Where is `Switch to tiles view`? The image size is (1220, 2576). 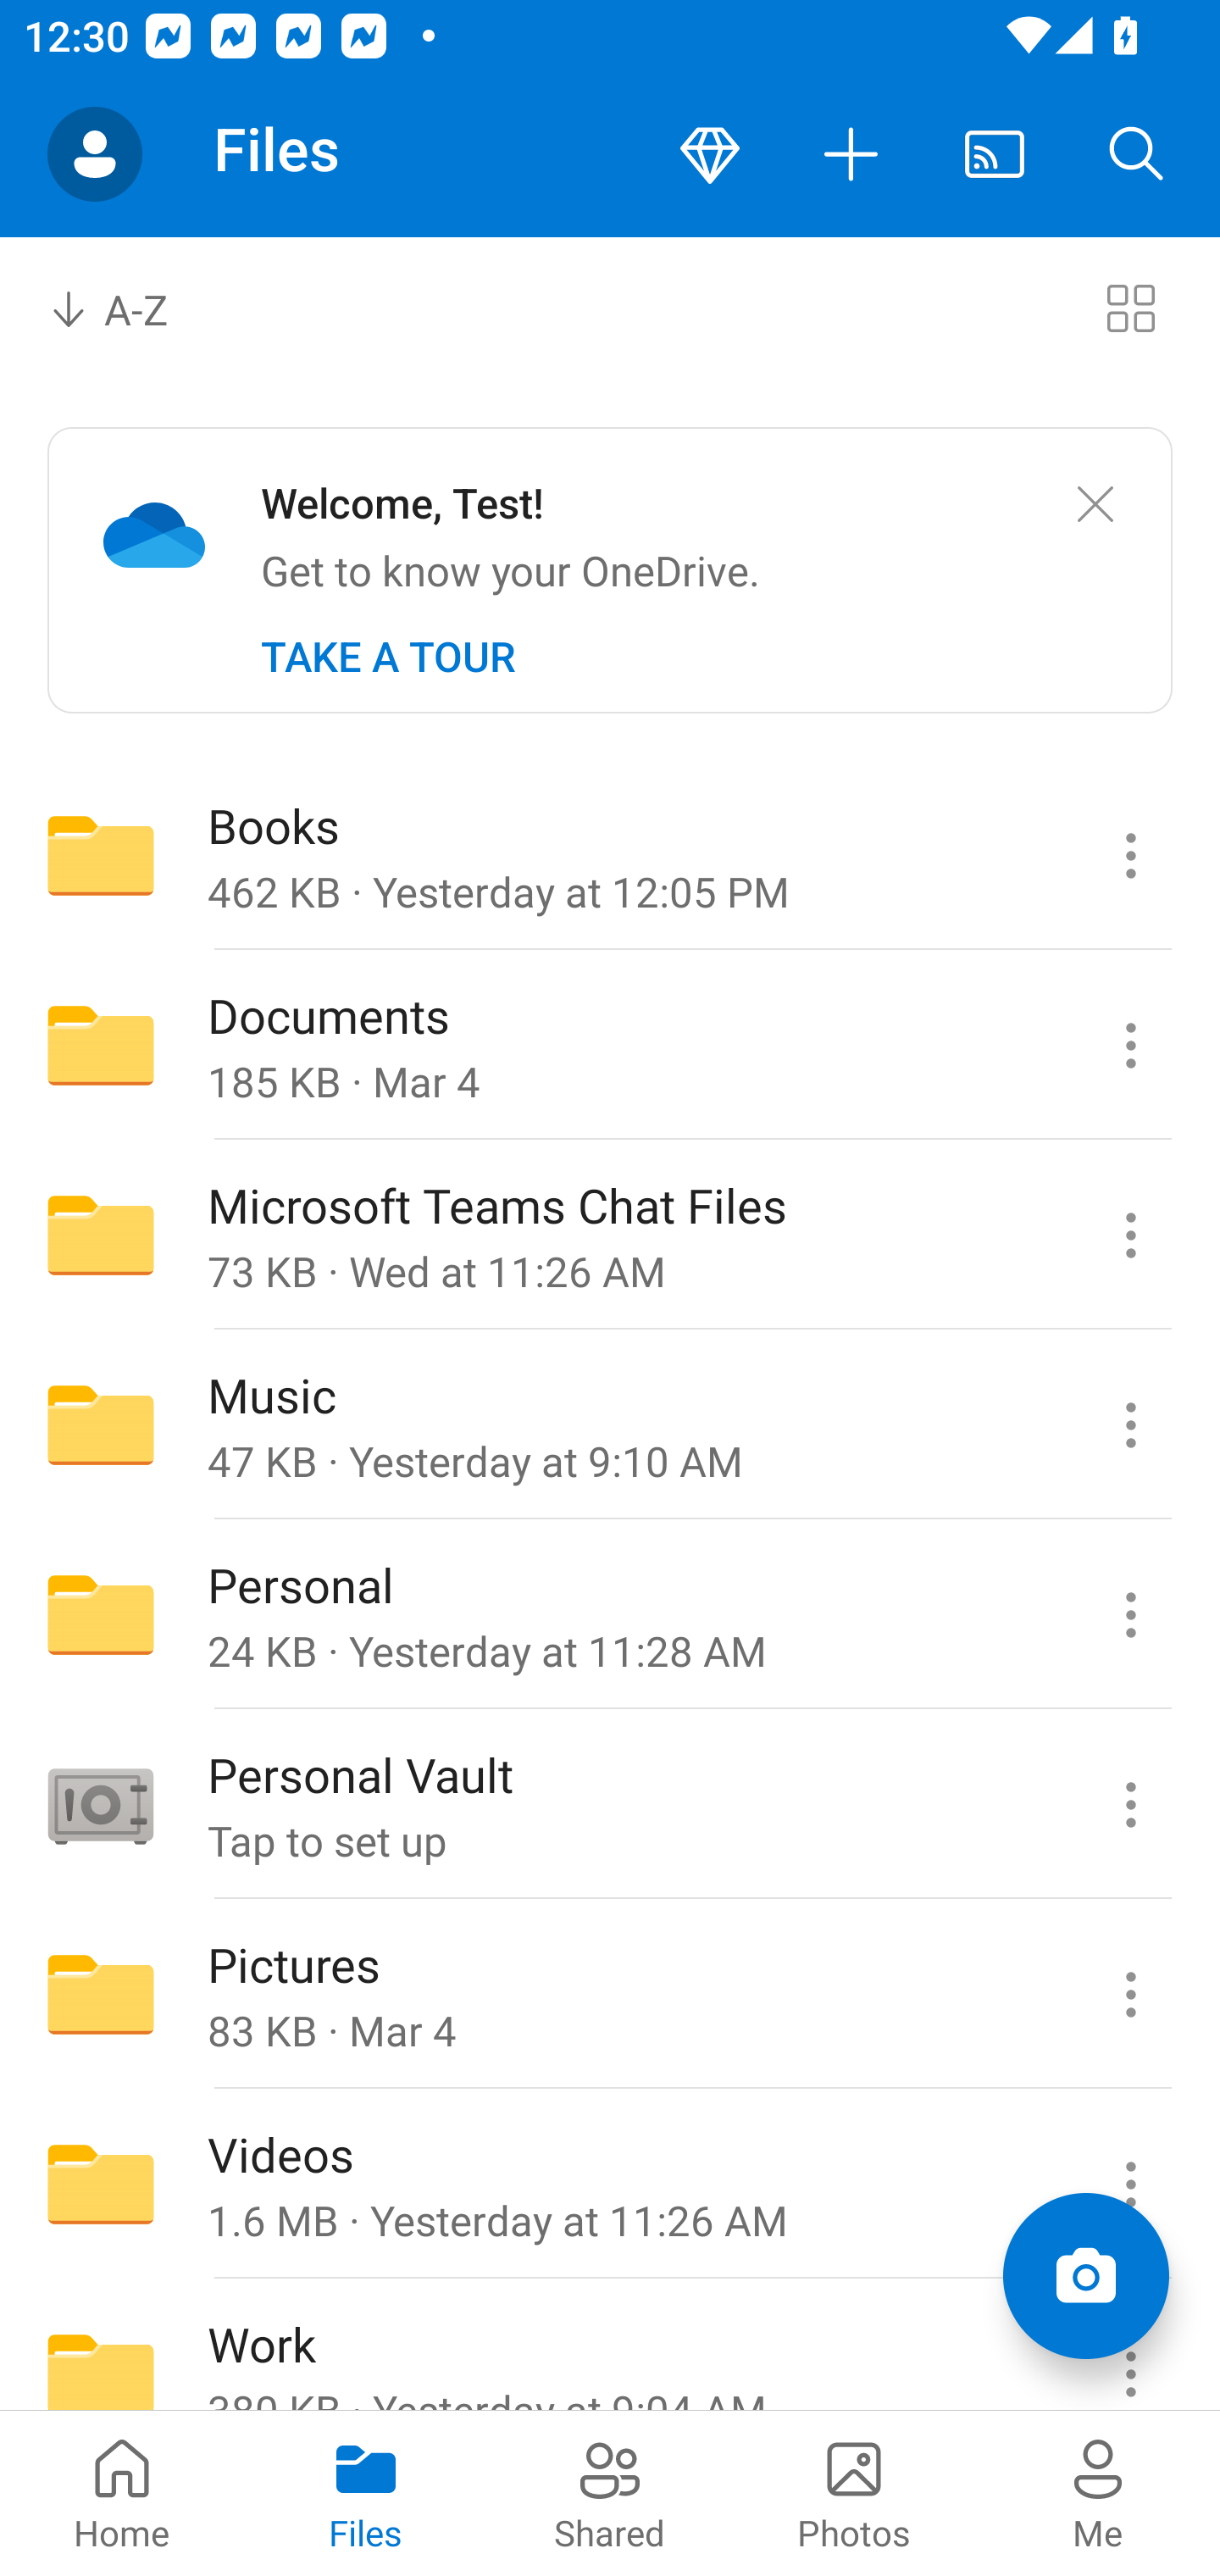 Switch to tiles view is located at coordinates (1130, 307).